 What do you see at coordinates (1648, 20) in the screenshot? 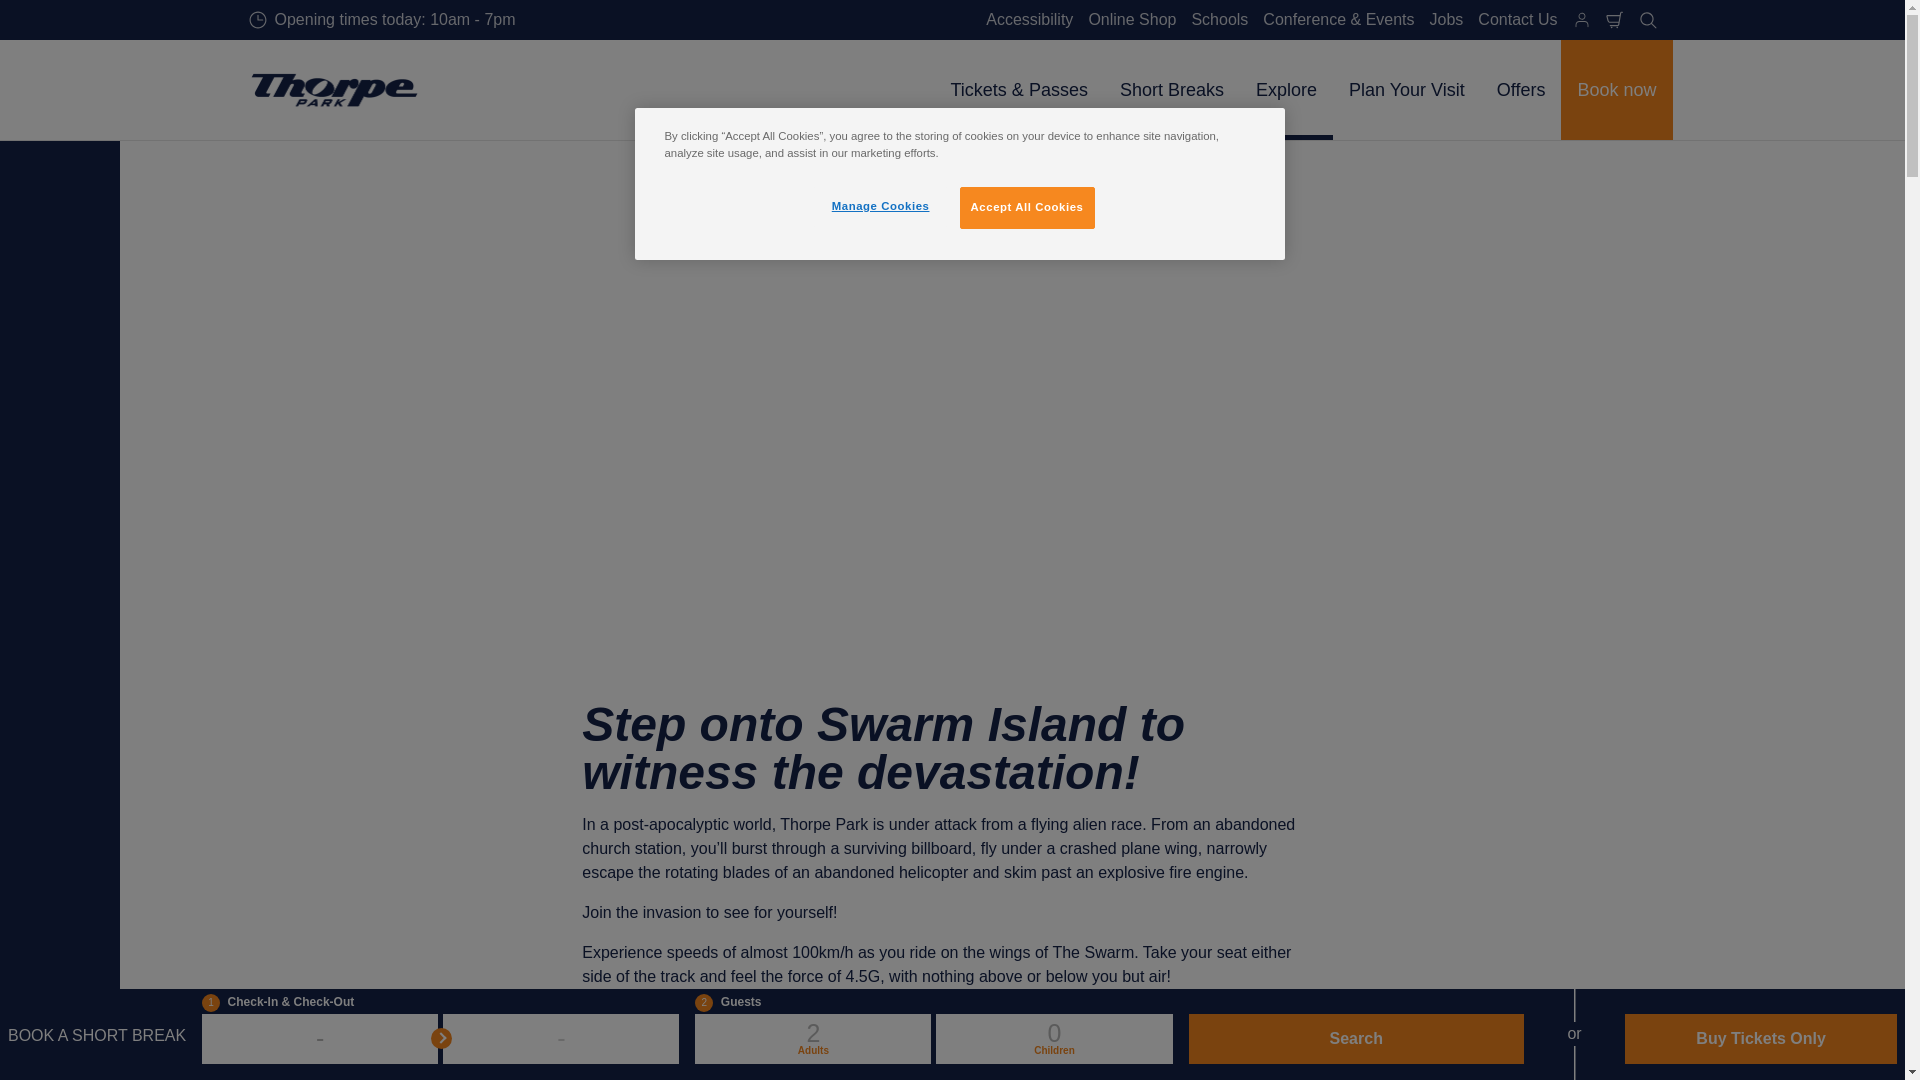
I see `Search` at bounding box center [1648, 20].